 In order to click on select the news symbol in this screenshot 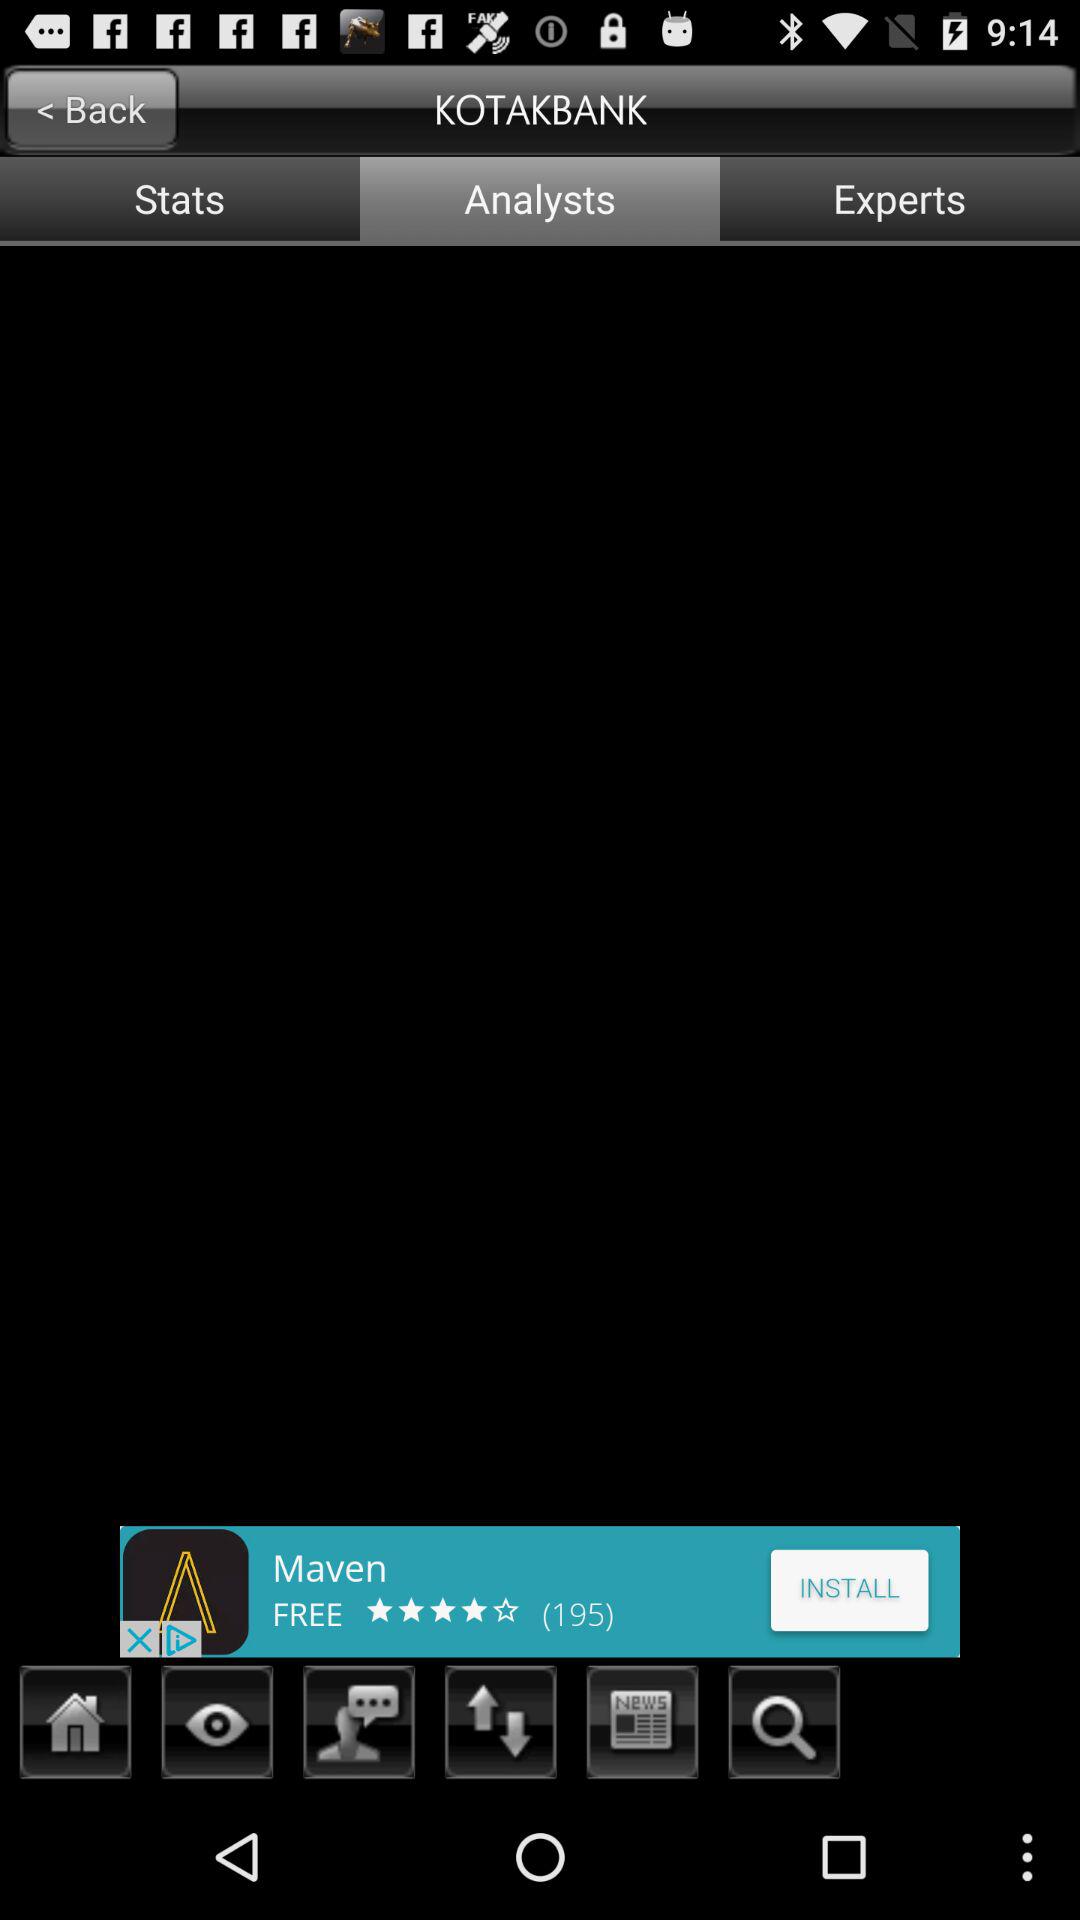, I will do `click(642, 1728)`.